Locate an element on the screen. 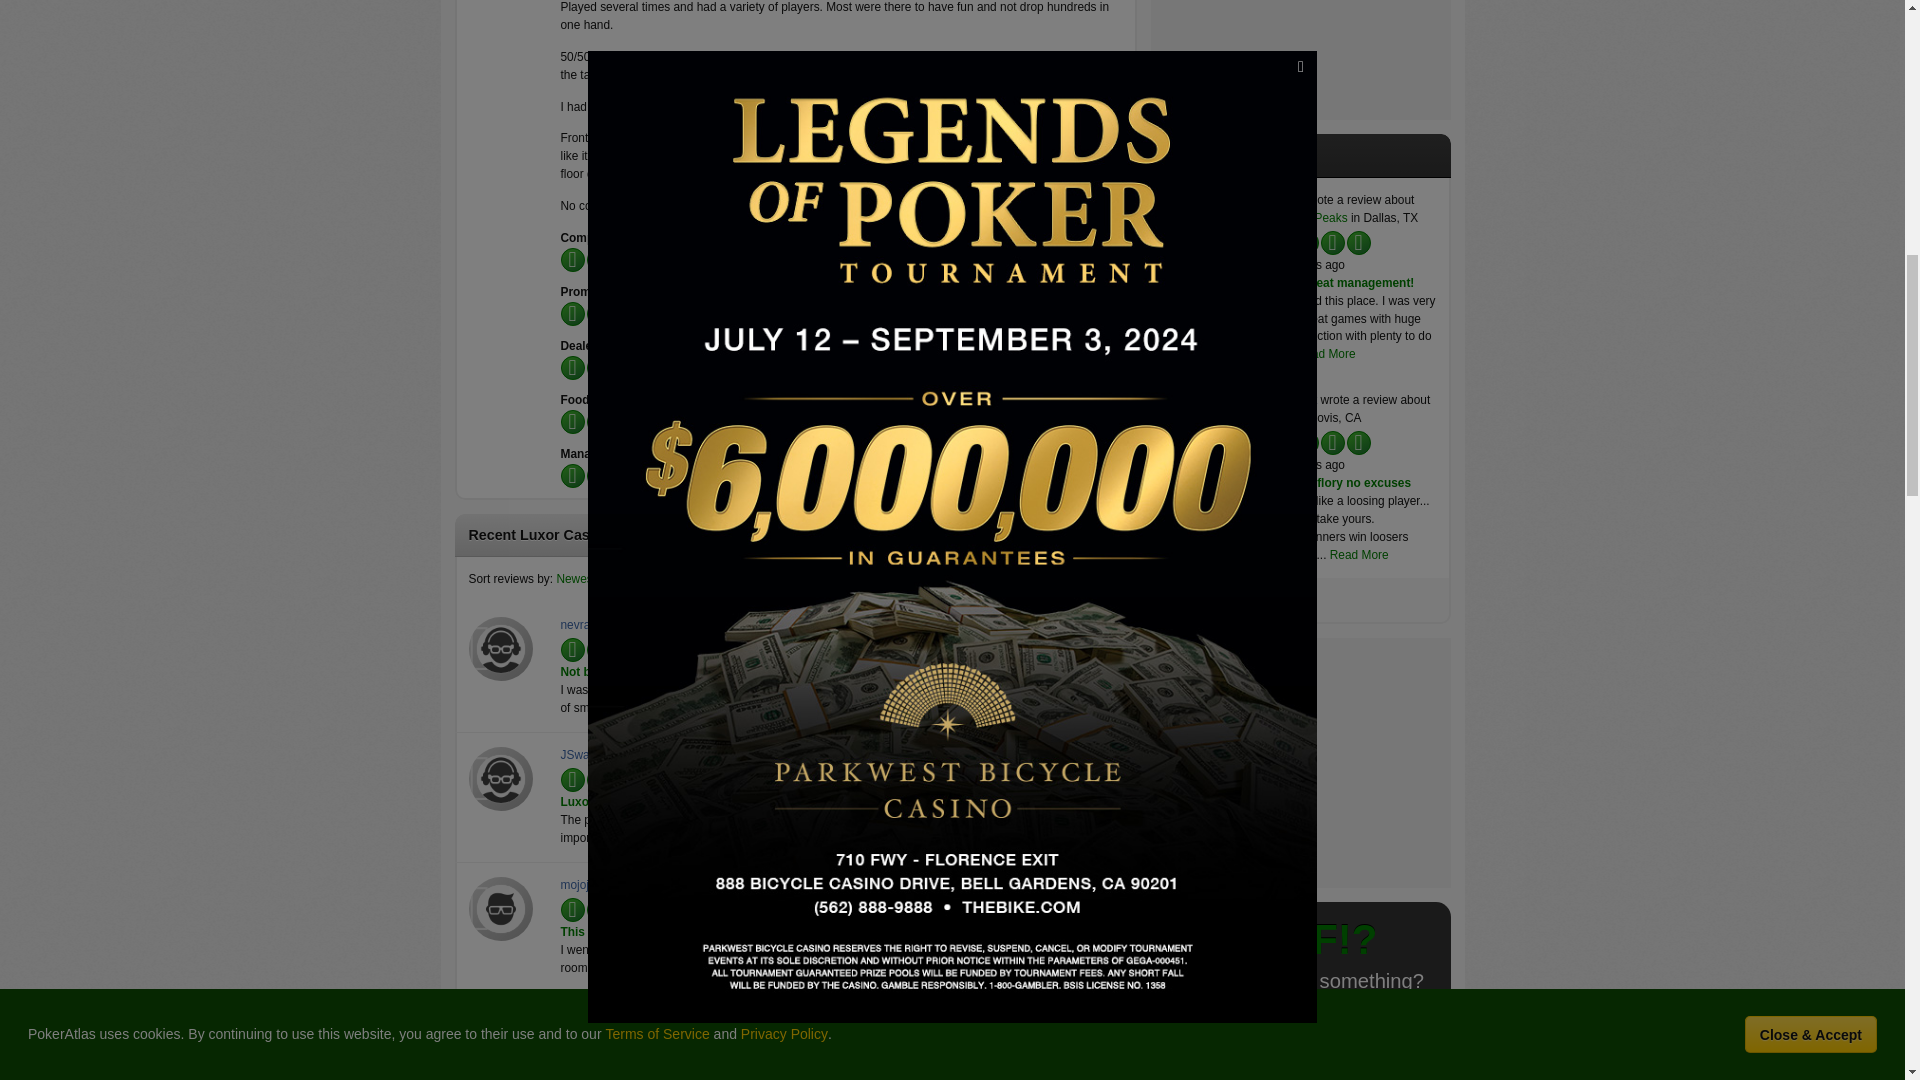  5 is located at coordinates (598, 256).